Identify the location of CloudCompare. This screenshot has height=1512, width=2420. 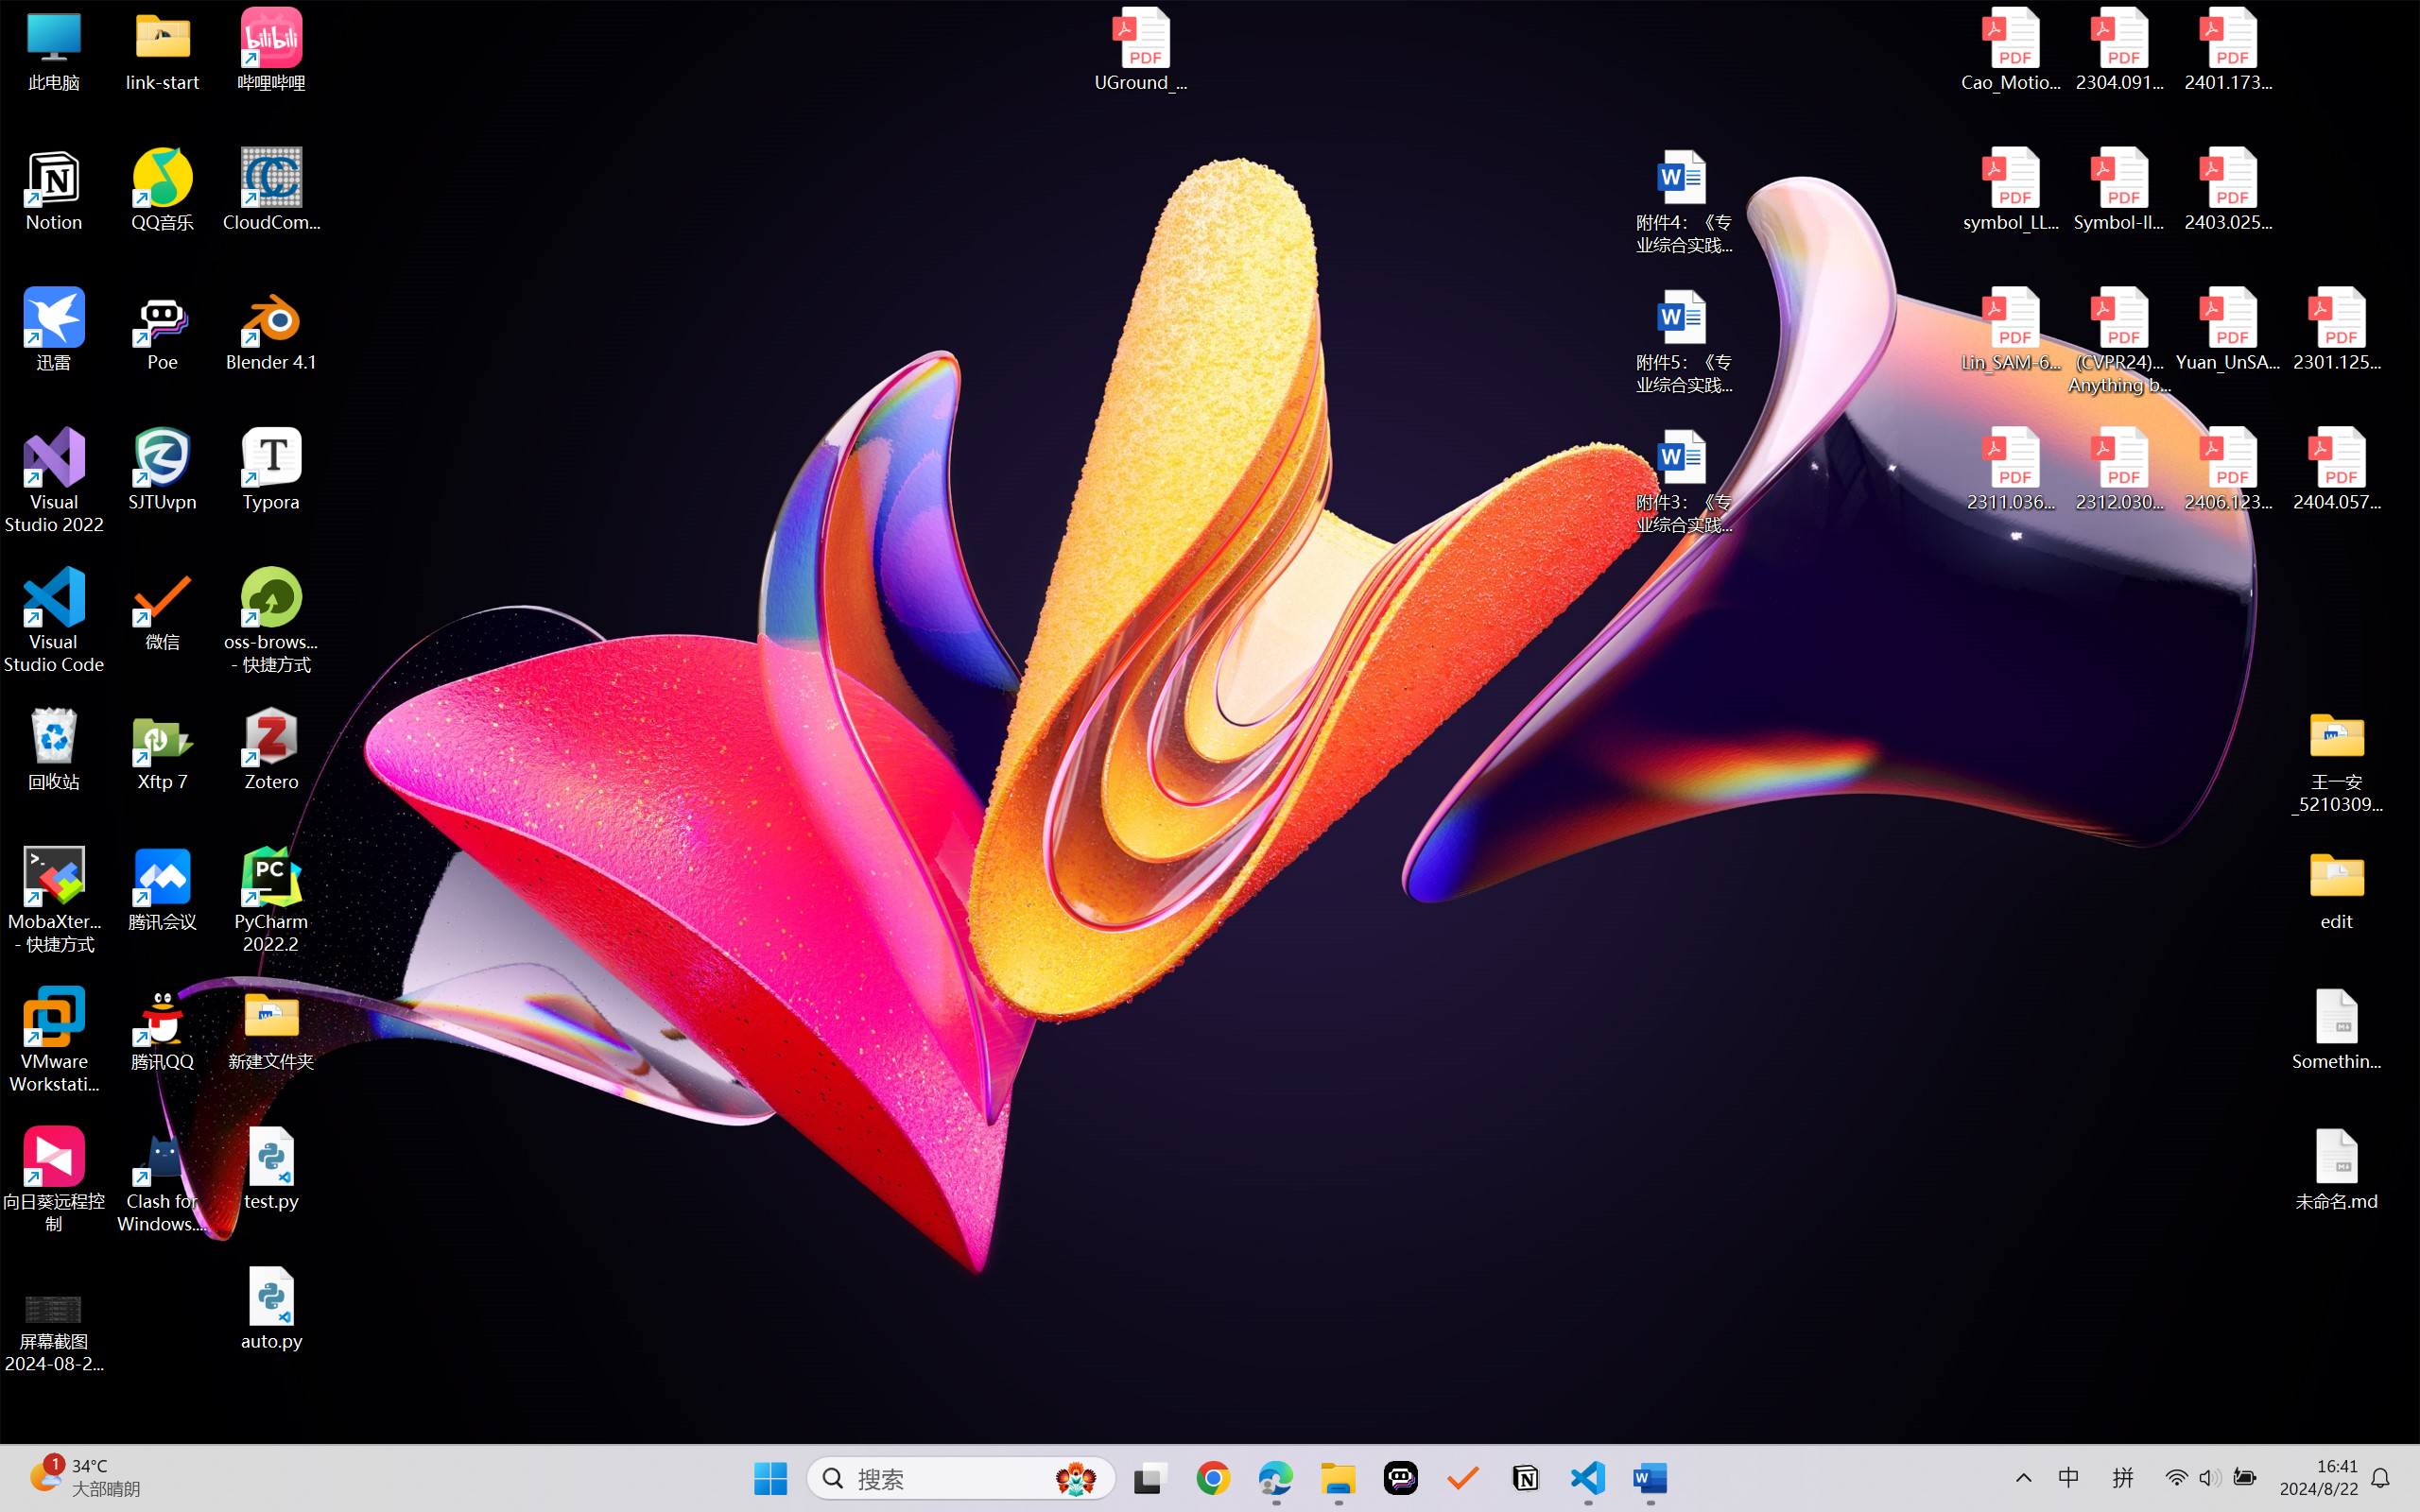
(272, 190).